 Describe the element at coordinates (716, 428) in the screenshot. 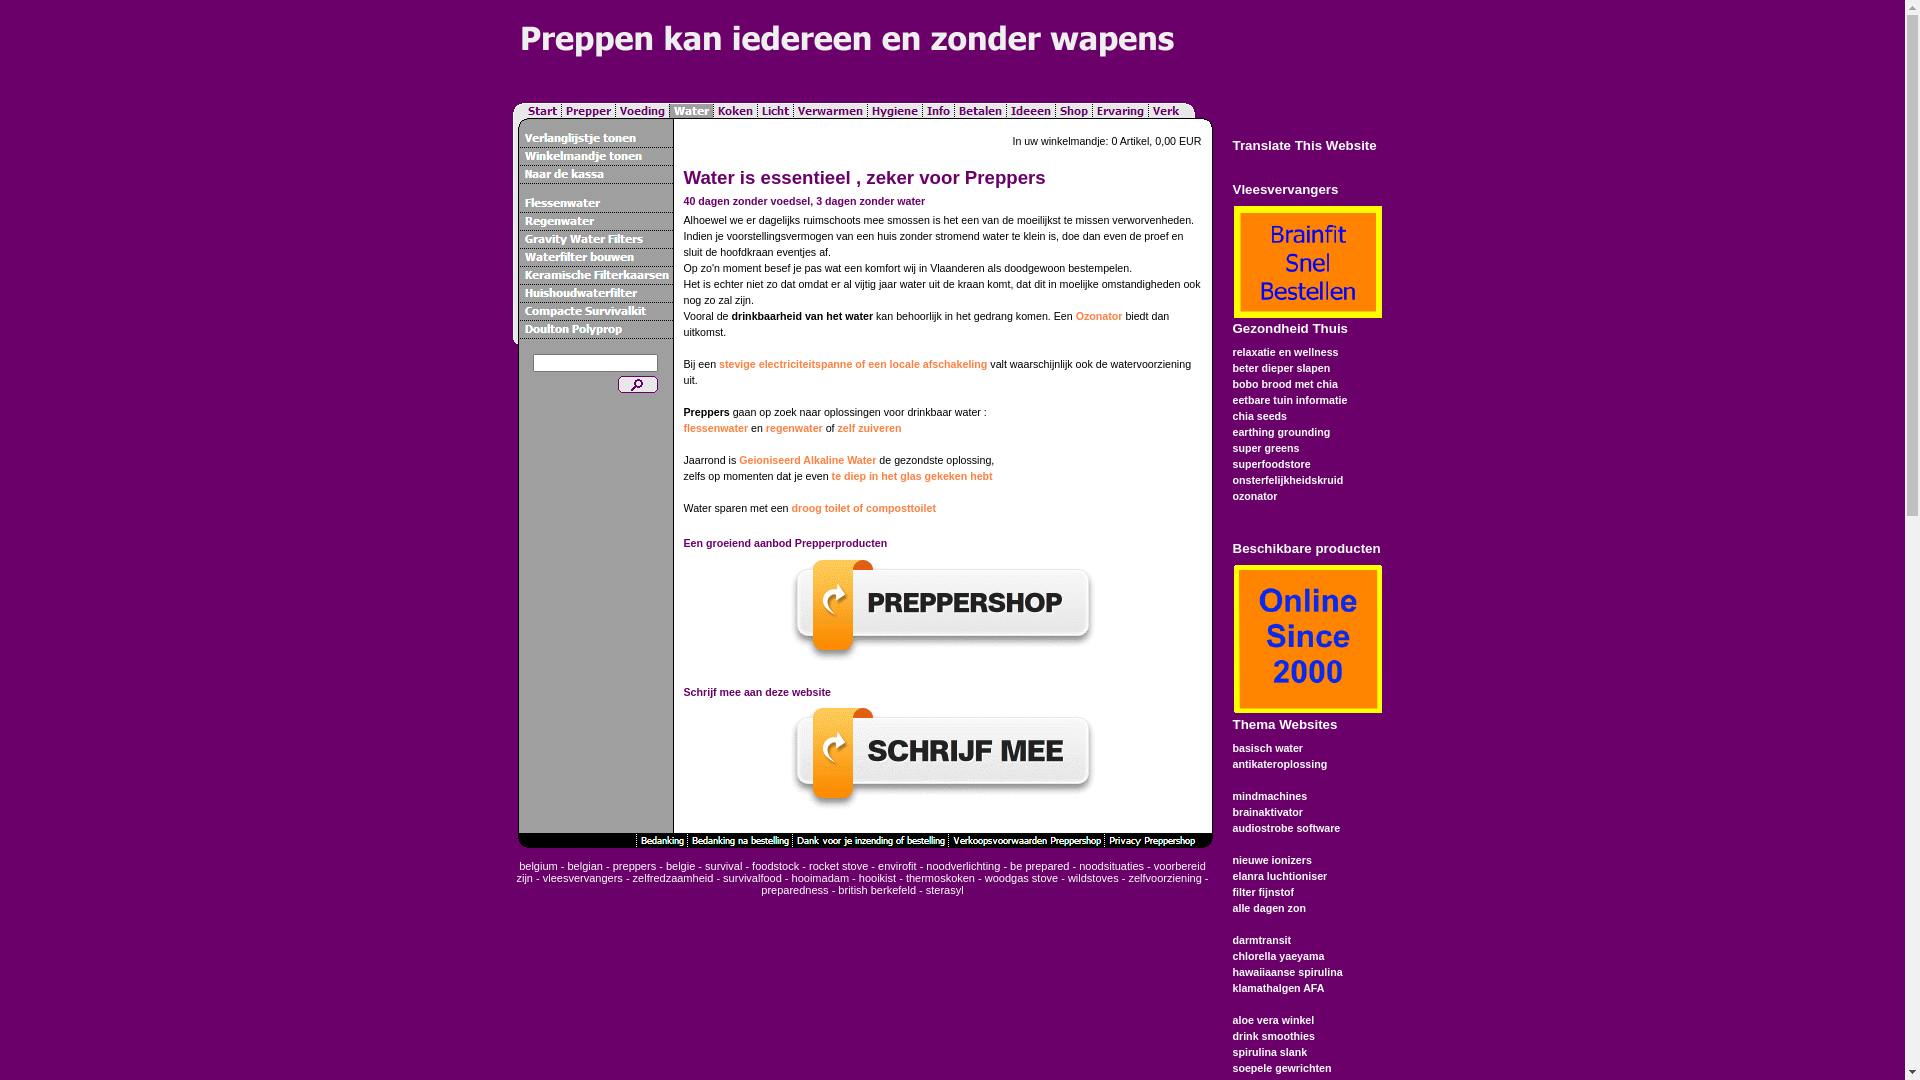

I see `flessenwater` at that location.